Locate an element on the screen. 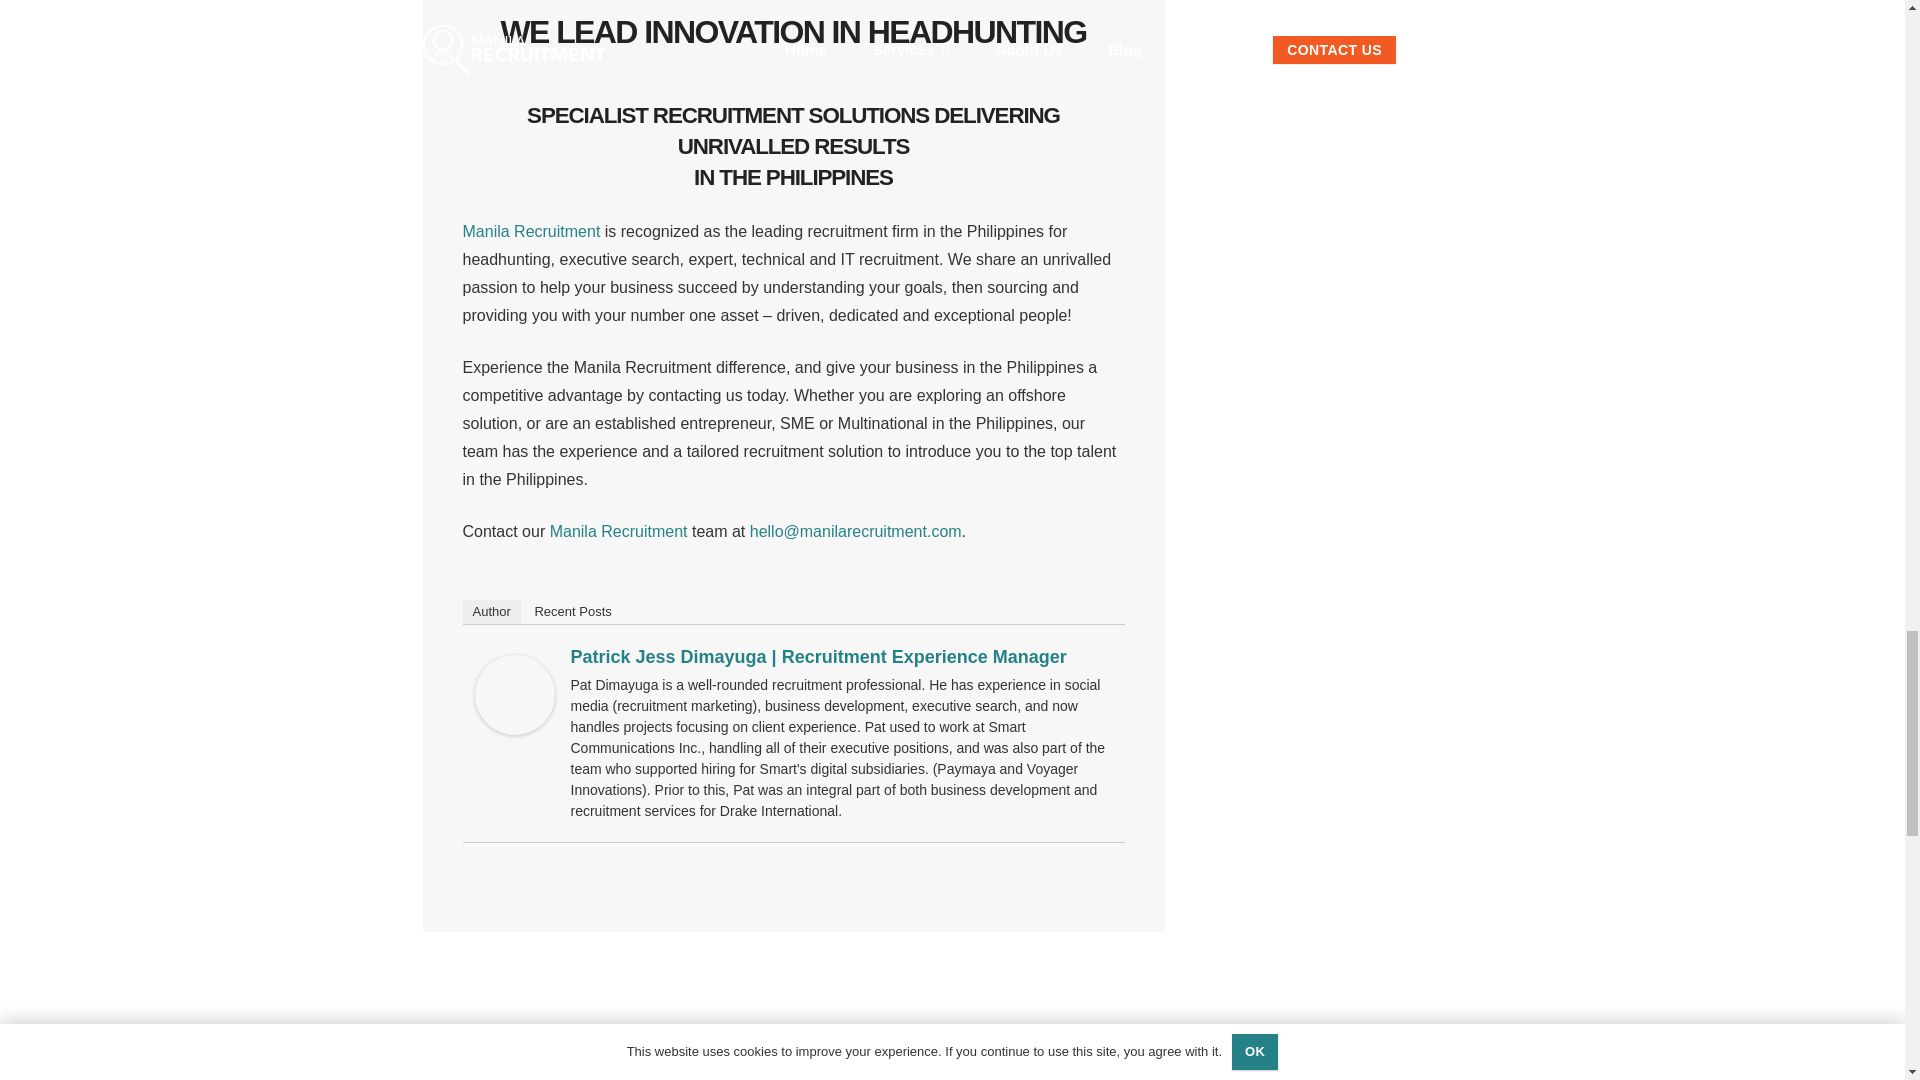 This screenshot has height=1080, width=1920. Recent Posts is located at coordinates (572, 612).